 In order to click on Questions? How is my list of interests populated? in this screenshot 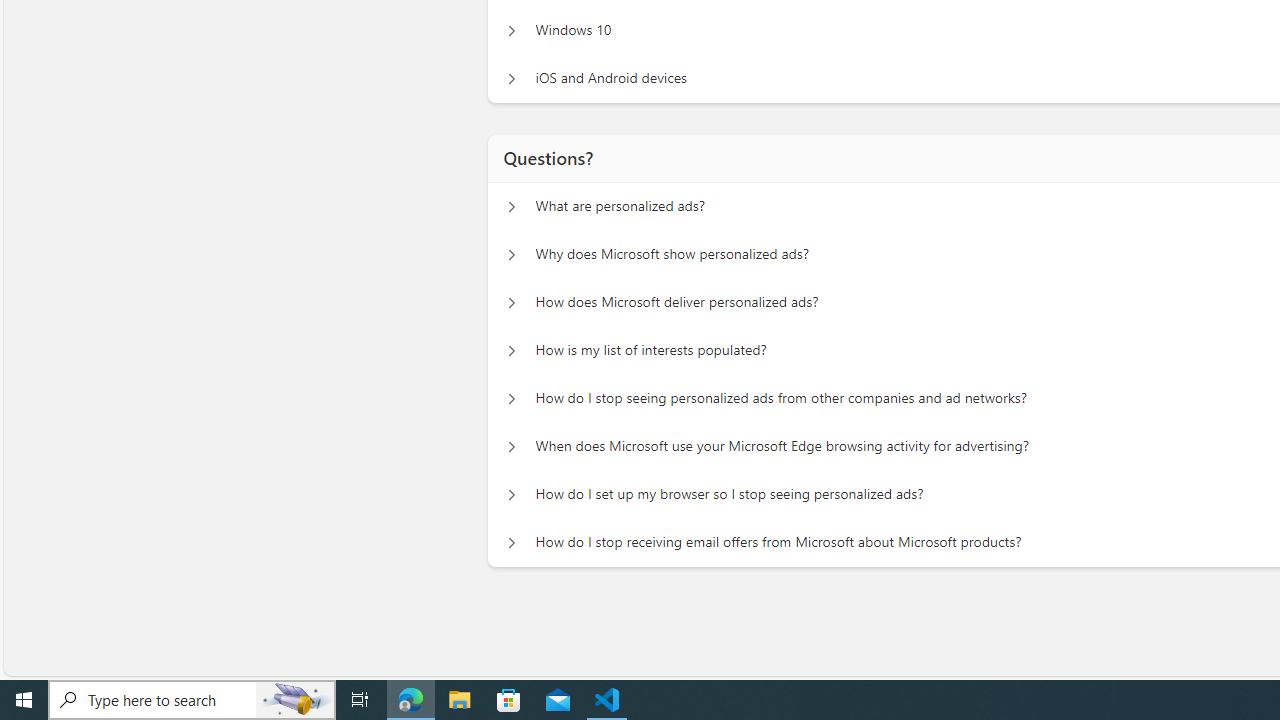, I will do `click(511, 350)`.